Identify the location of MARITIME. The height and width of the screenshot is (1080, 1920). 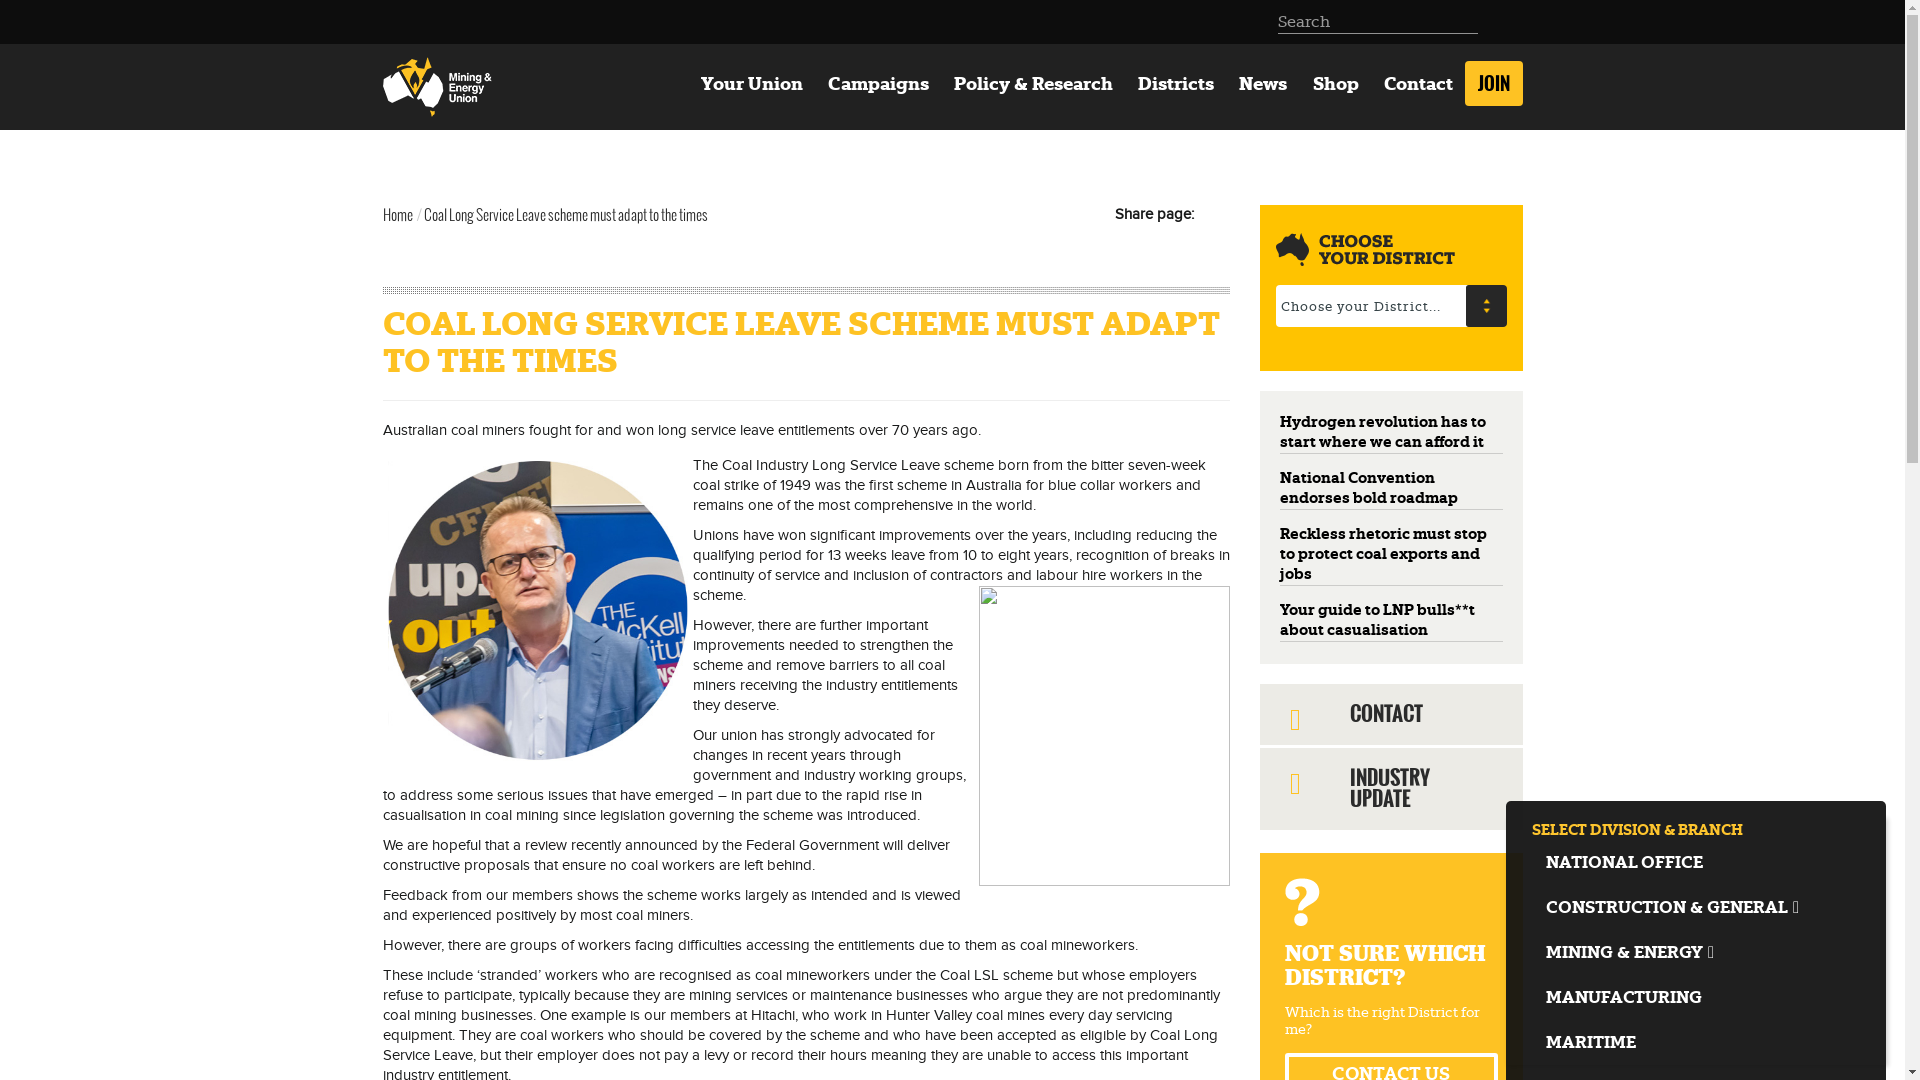
(1696, 1042).